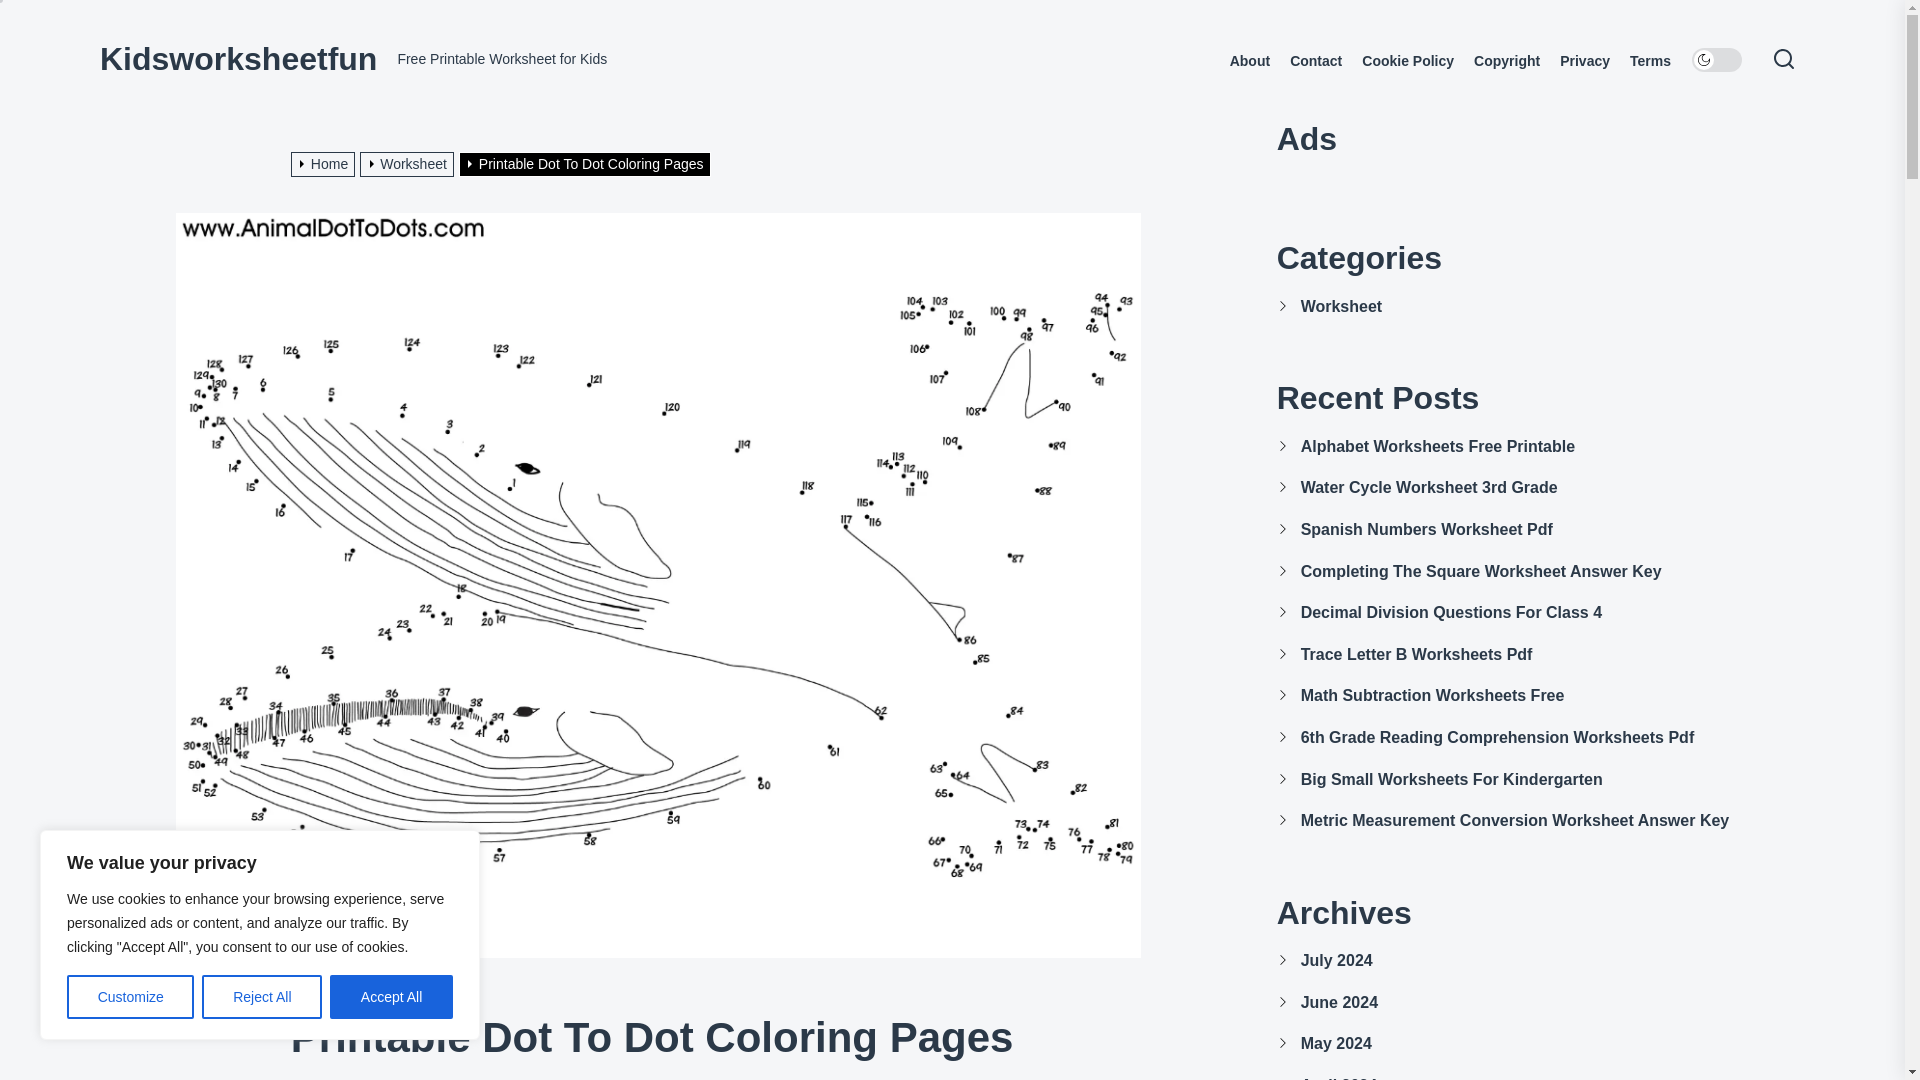 This screenshot has width=1920, height=1080. What do you see at coordinates (587, 163) in the screenshot?
I see `Printable Dot To Dot Coloring Pages` at bounding box center [587, 163].